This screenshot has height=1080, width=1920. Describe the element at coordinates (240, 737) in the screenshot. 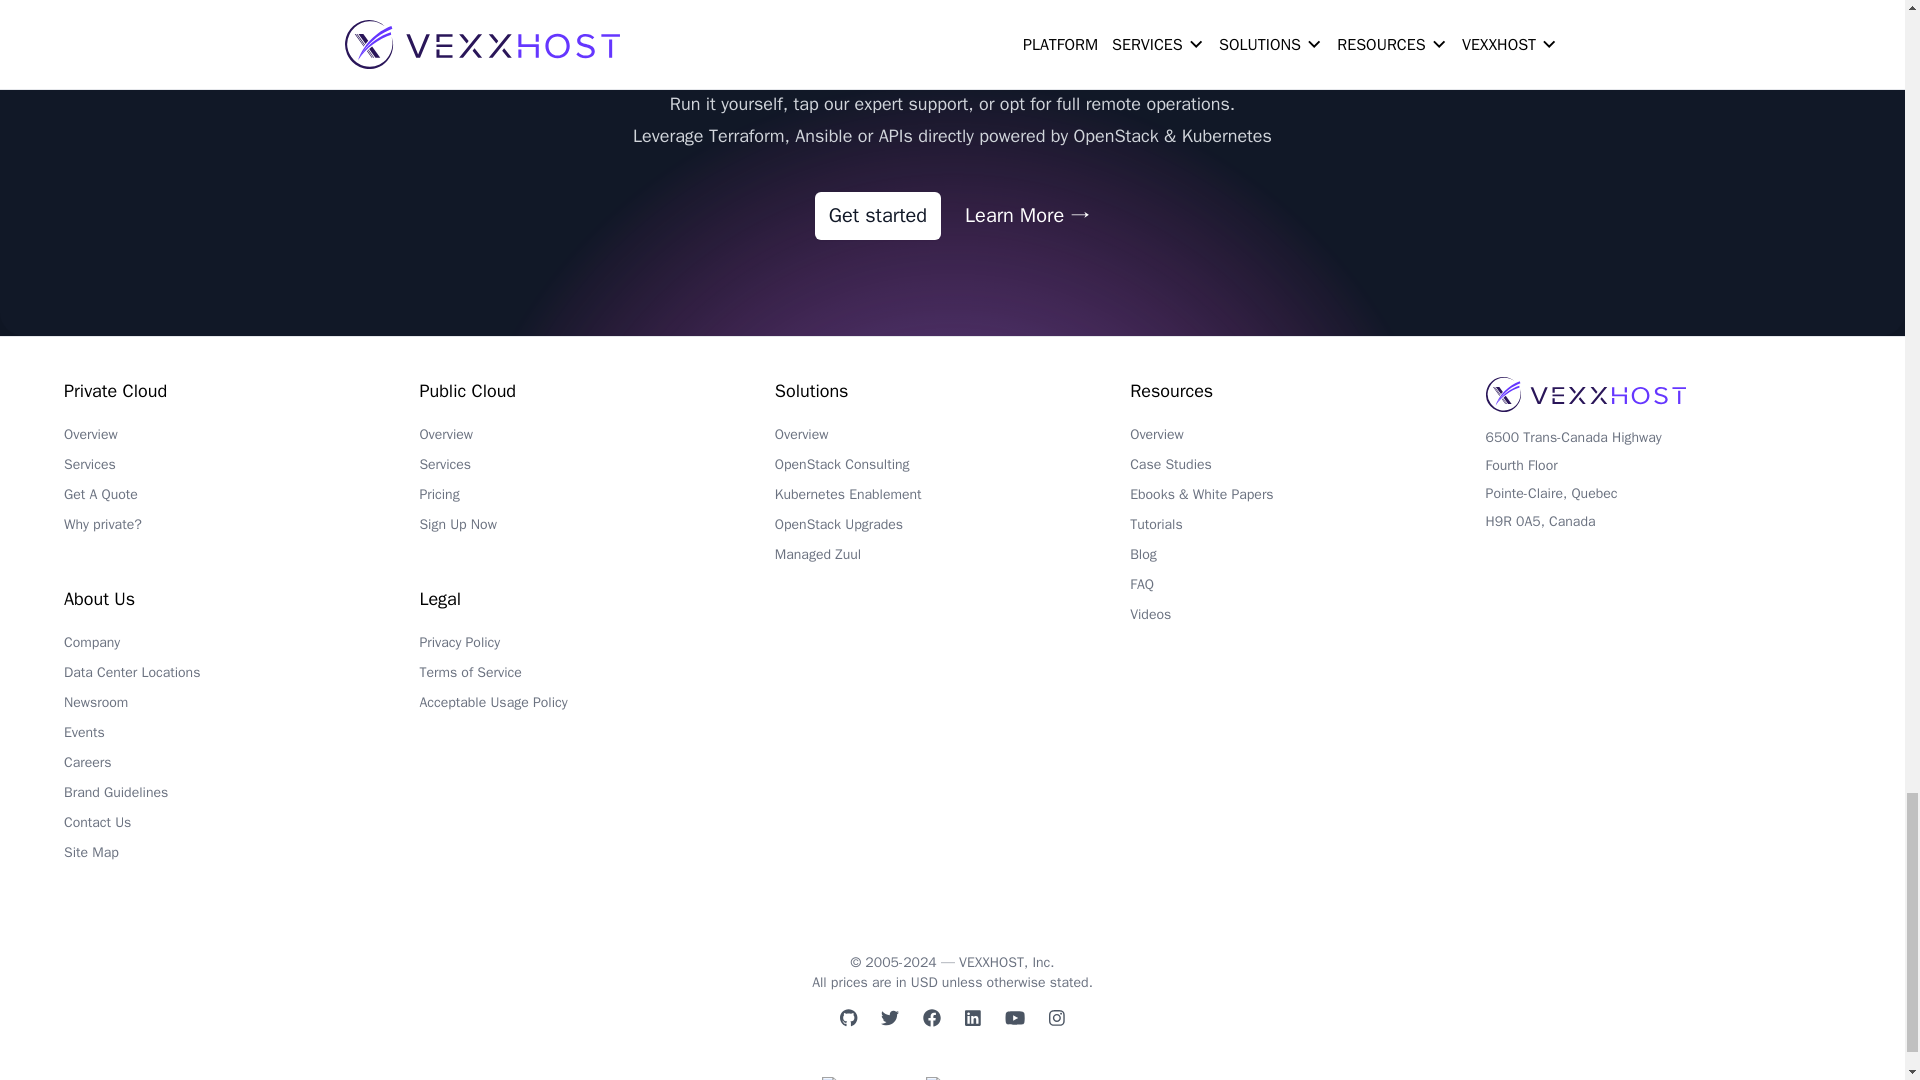

I see `Events` at that location.